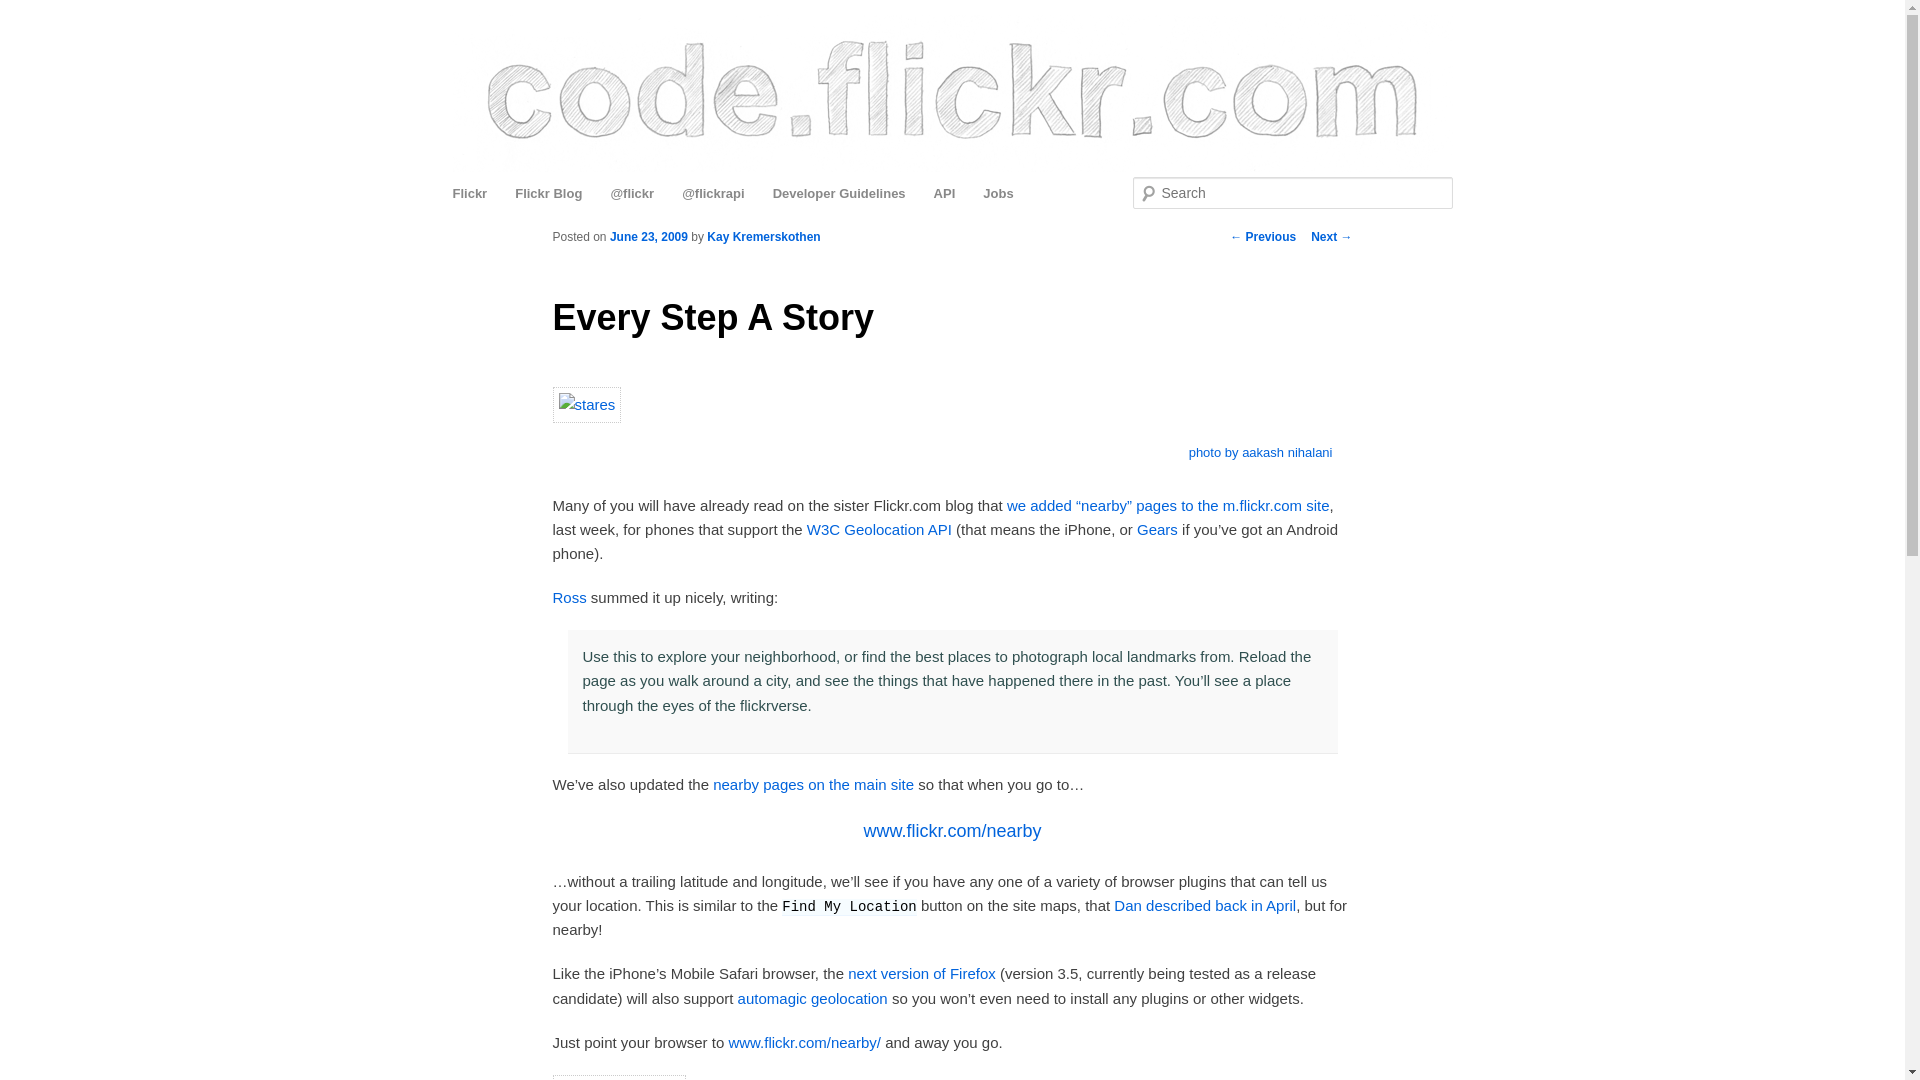 The width and height of the screenshot is (1920, 1080). I want to click on Jobs, so click(998, 193).